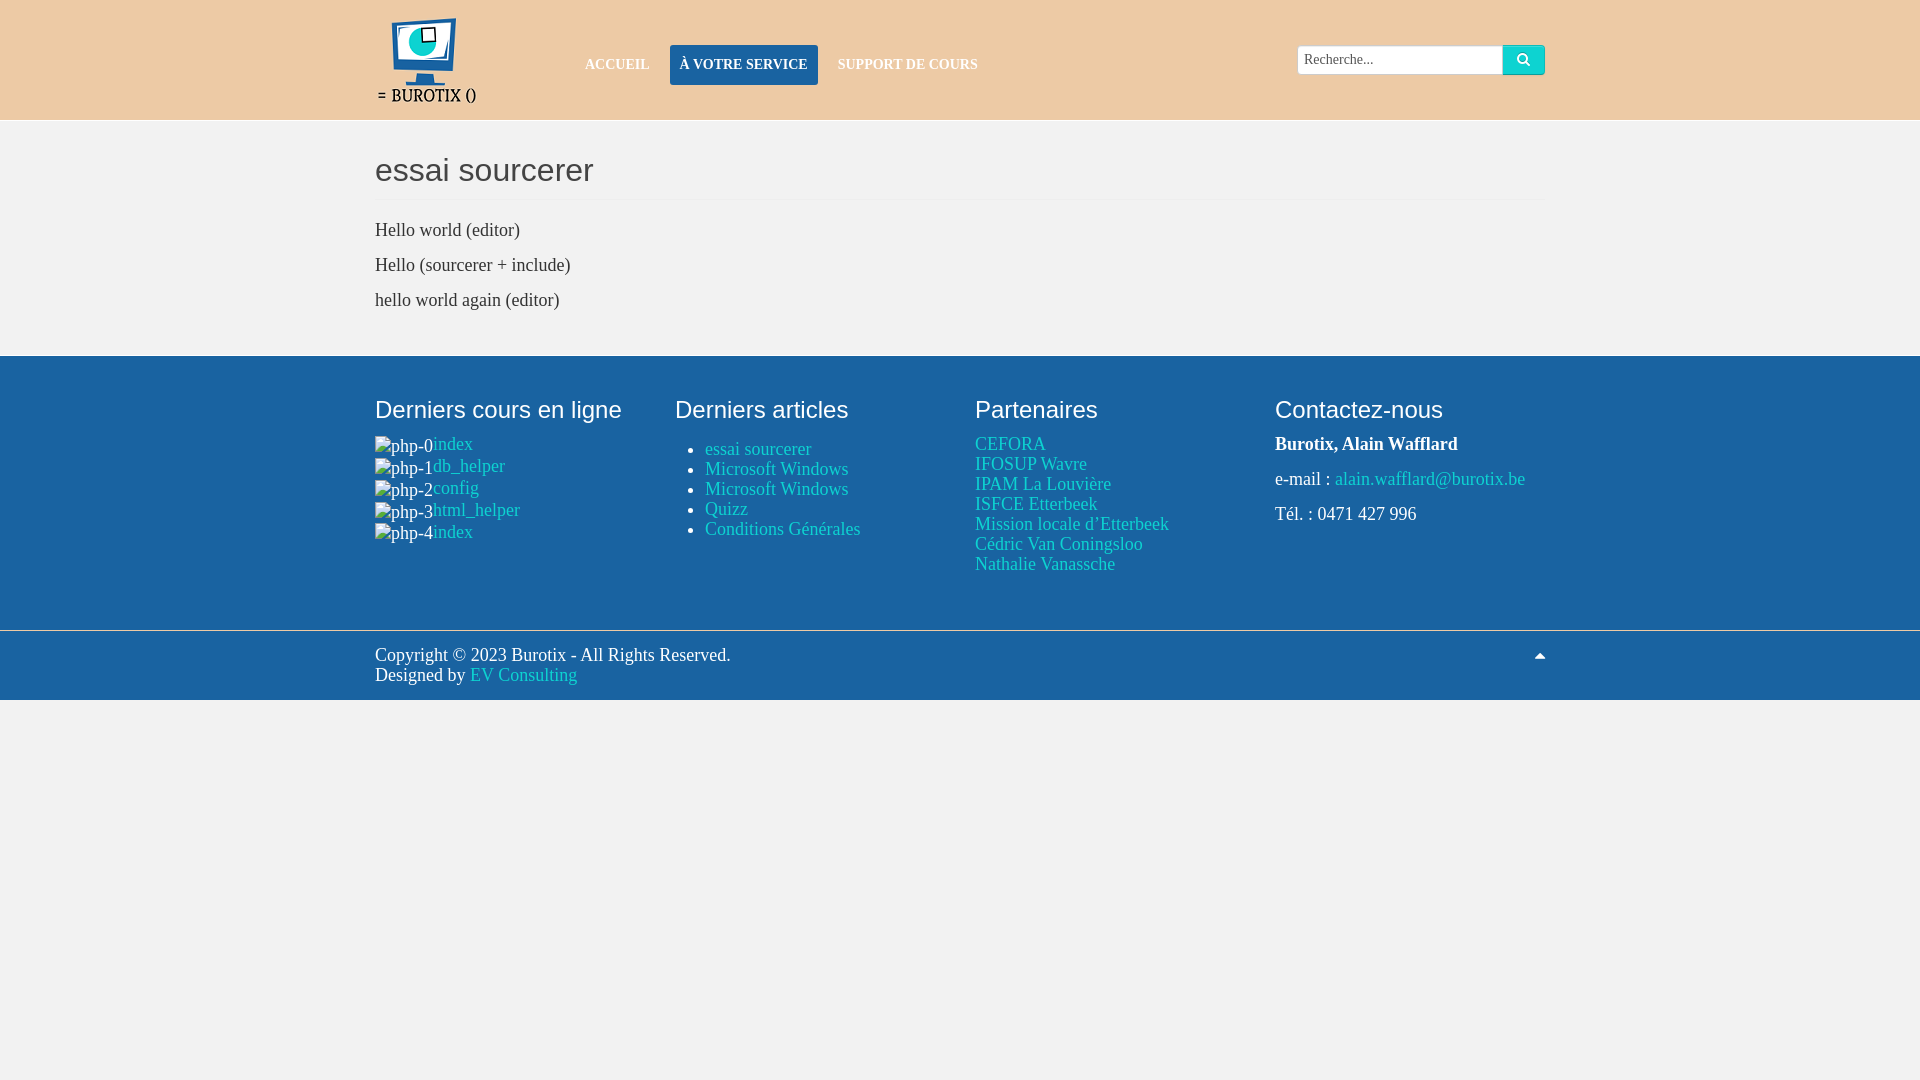 Image resolution: width=1920 pixels, height=1080 pixels. Describe the element at coordinates (758, 449) in the screenshot. I see `essai sourcerer` at that location.